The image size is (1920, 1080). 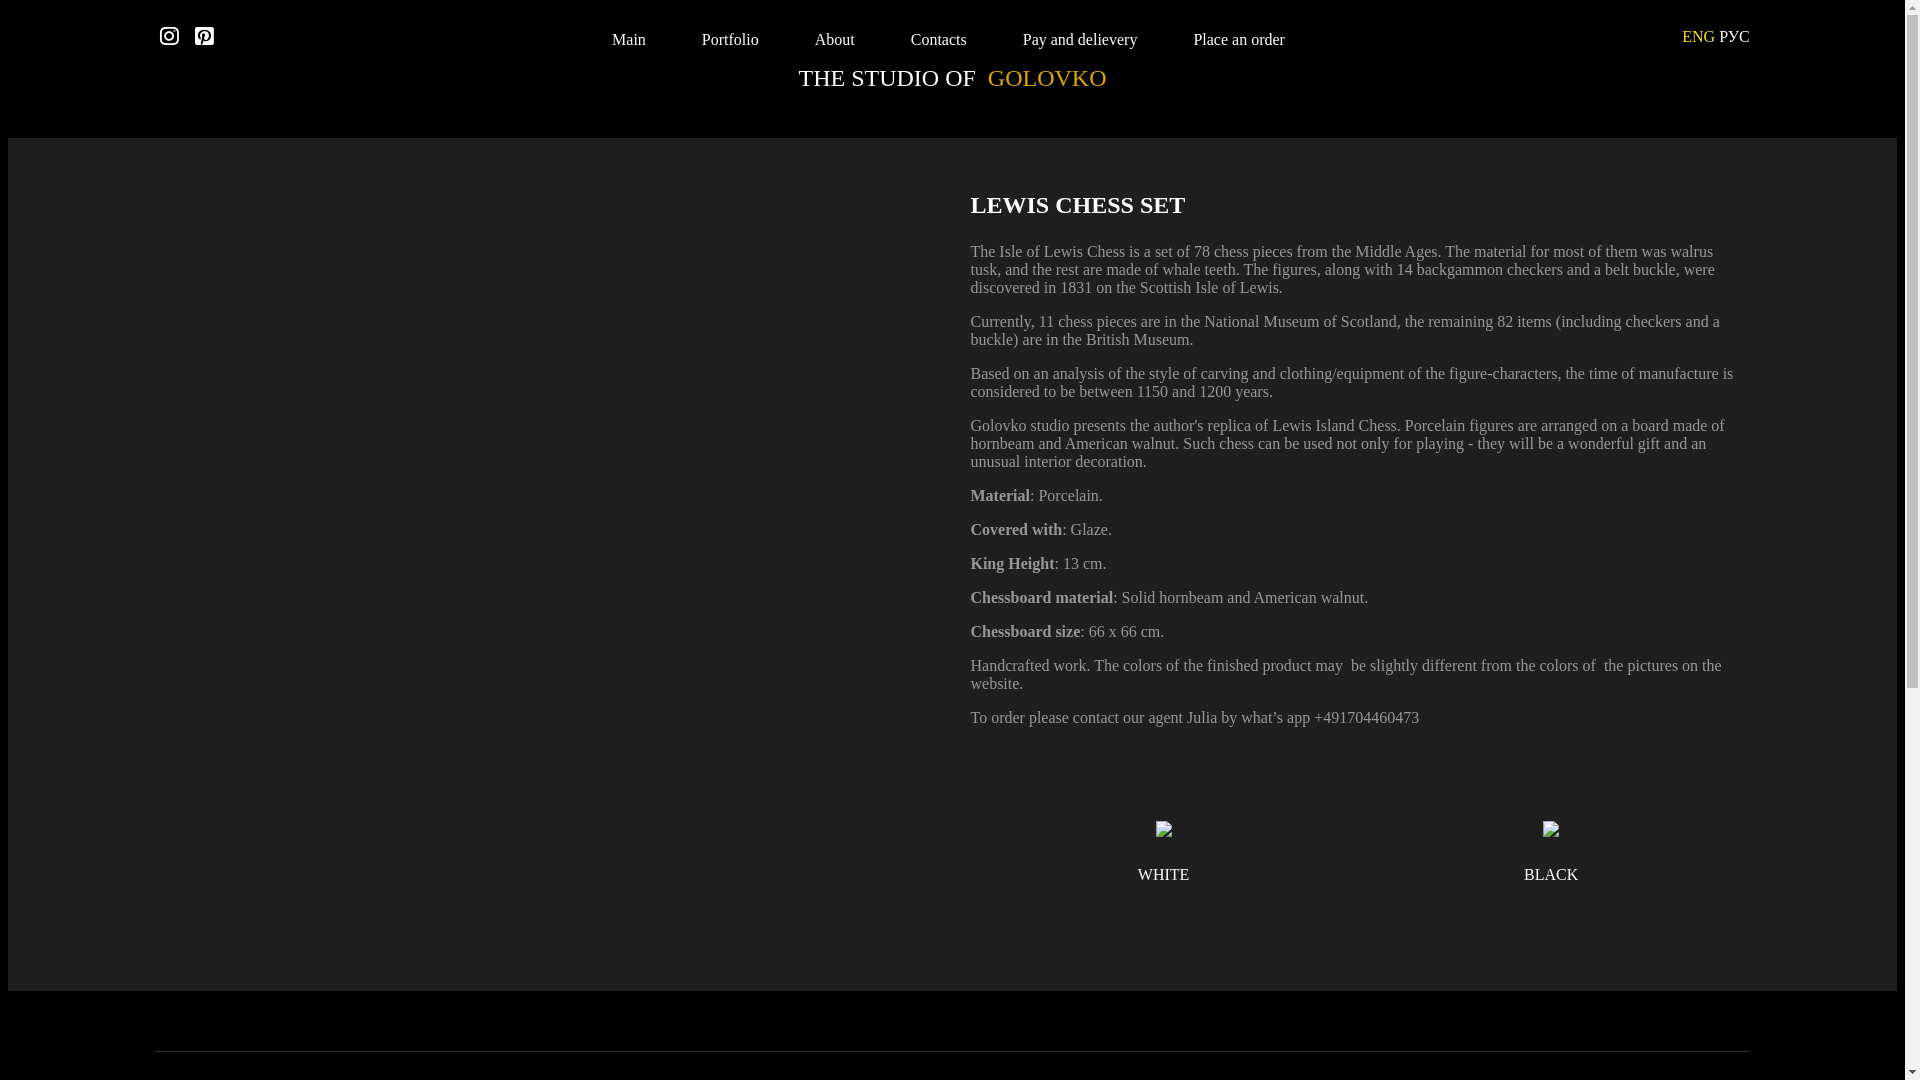 I want to click on About, so click(x=835, y=40).